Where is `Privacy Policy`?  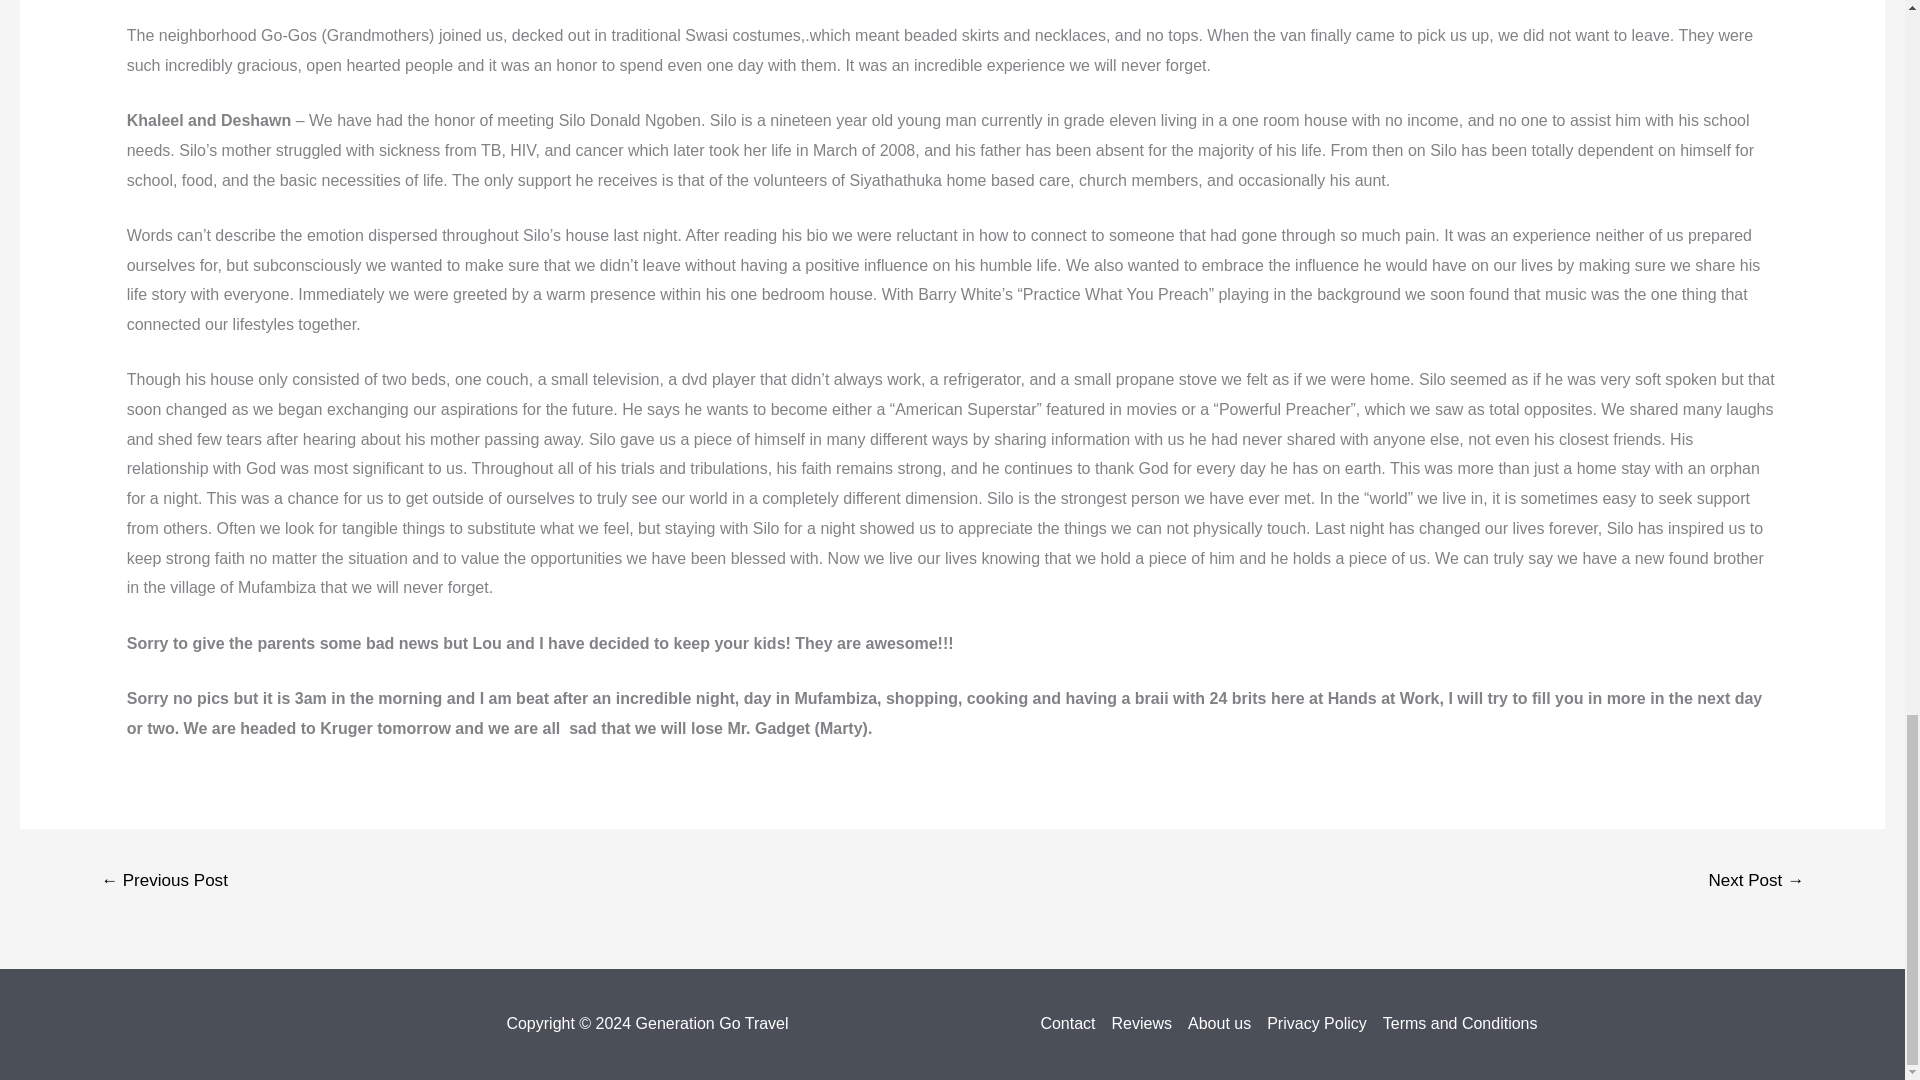 Privacy Policy is located at coordinates (1316, 1023).